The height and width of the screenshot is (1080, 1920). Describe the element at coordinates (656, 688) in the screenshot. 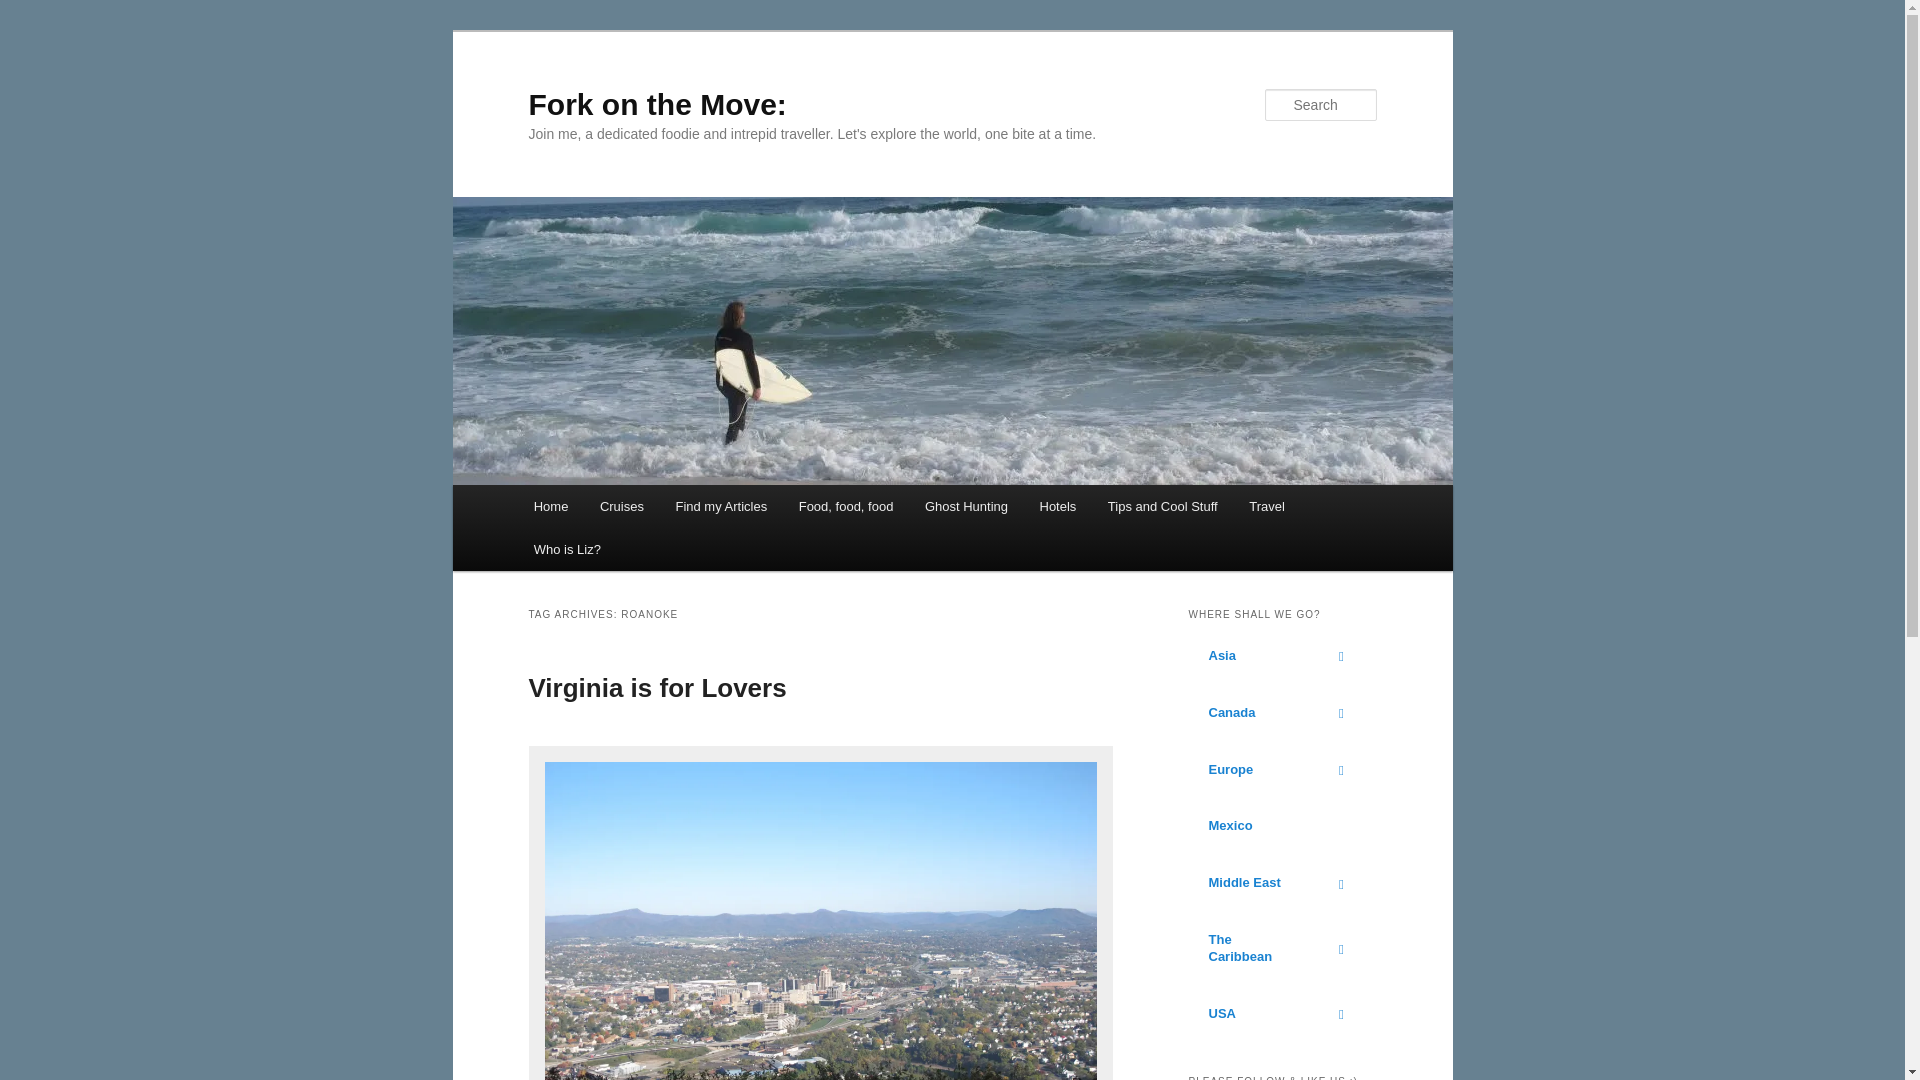

I see `Virginia is for Lovers` at that location.